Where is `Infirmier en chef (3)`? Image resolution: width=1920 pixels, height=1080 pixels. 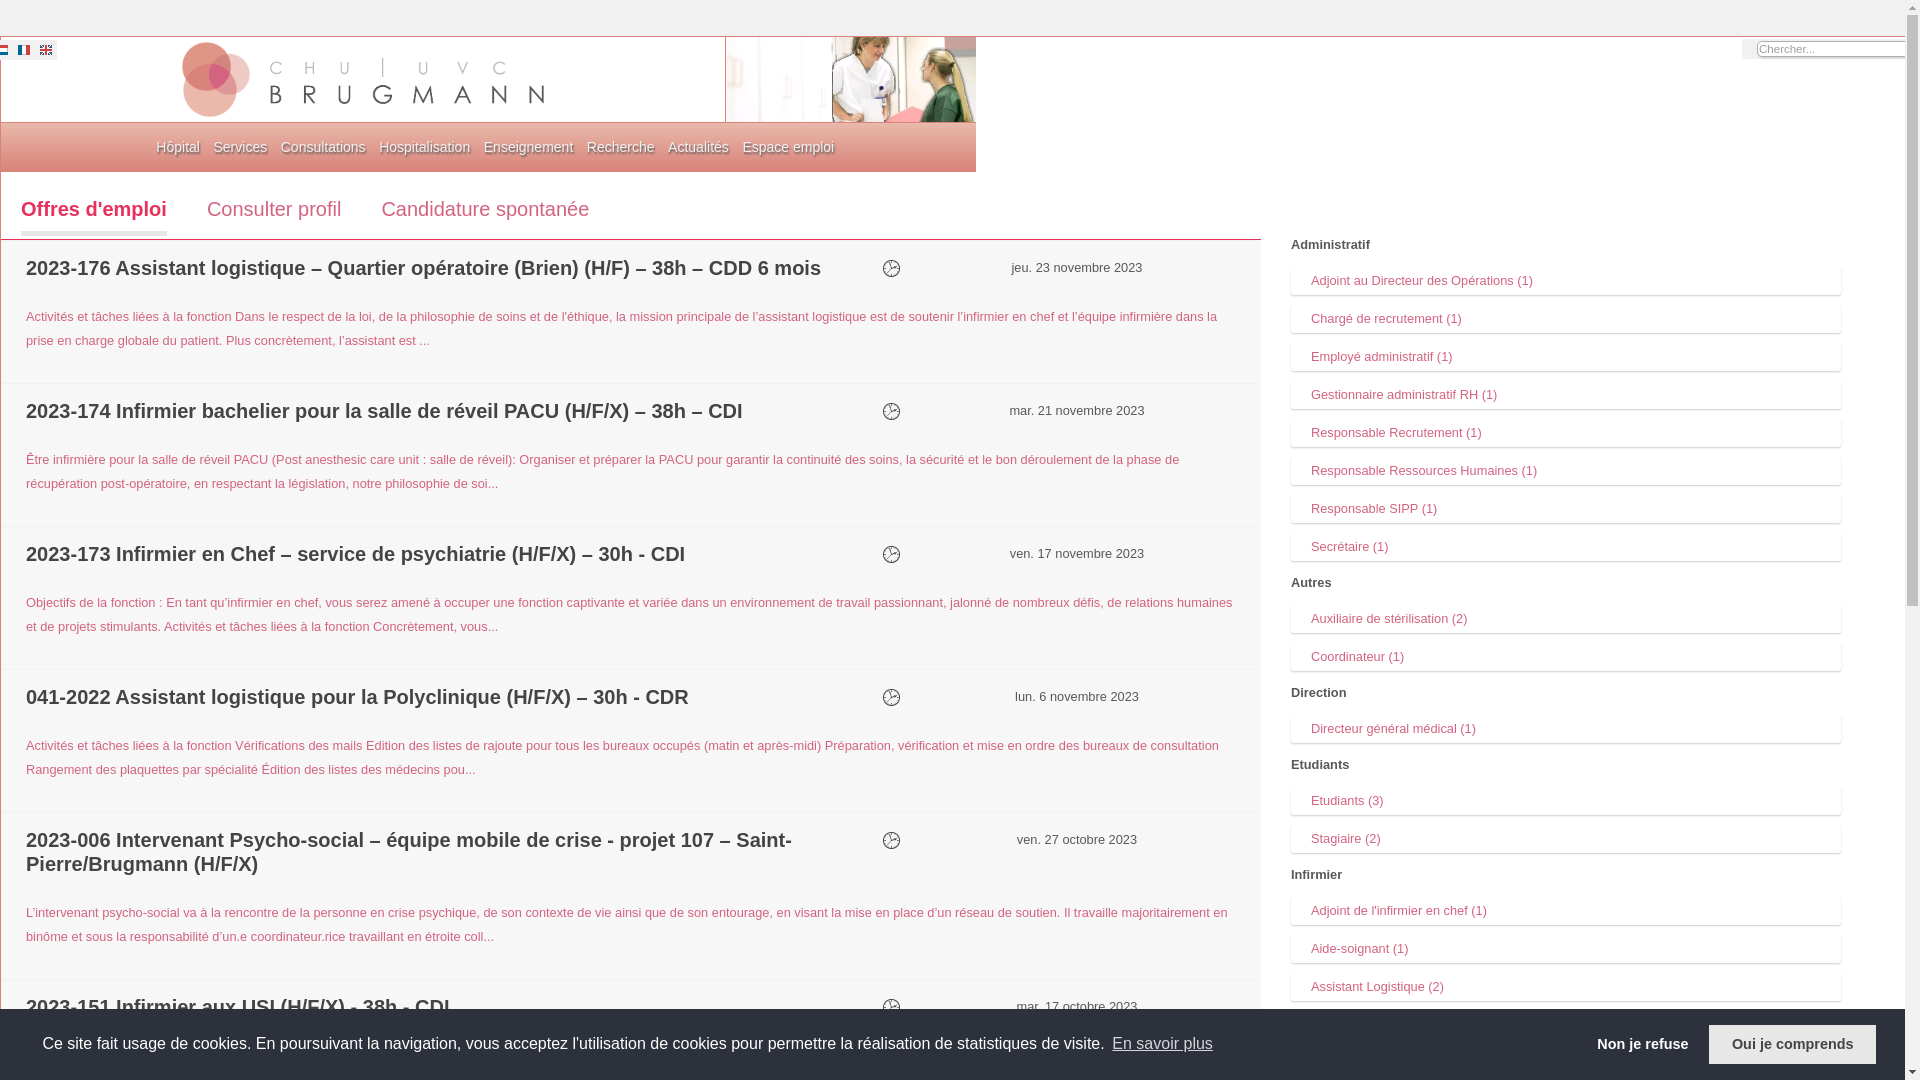
Infirmier en chef (3) is located at coordinates (1566, 1063).